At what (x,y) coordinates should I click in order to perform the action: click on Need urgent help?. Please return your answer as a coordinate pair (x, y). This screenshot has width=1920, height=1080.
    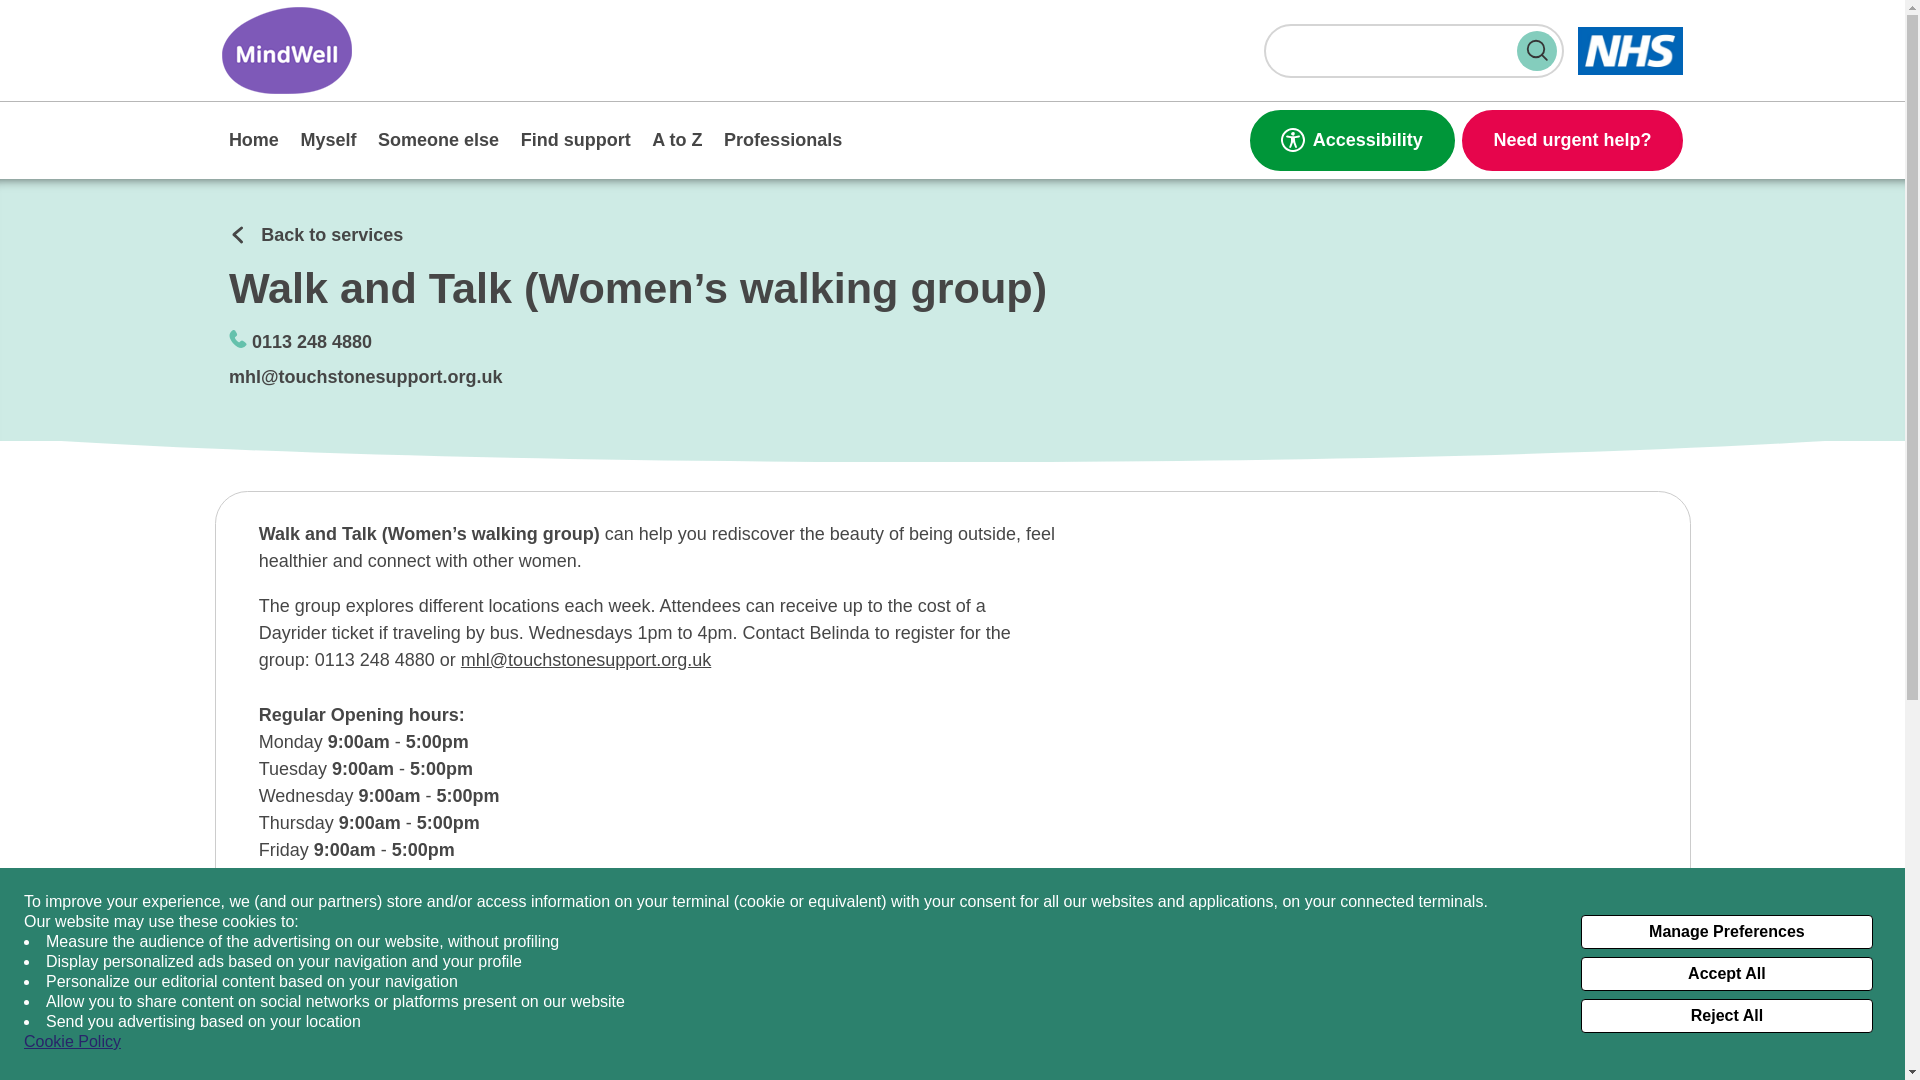
    Looking at the image, I should click on (1572, 140).